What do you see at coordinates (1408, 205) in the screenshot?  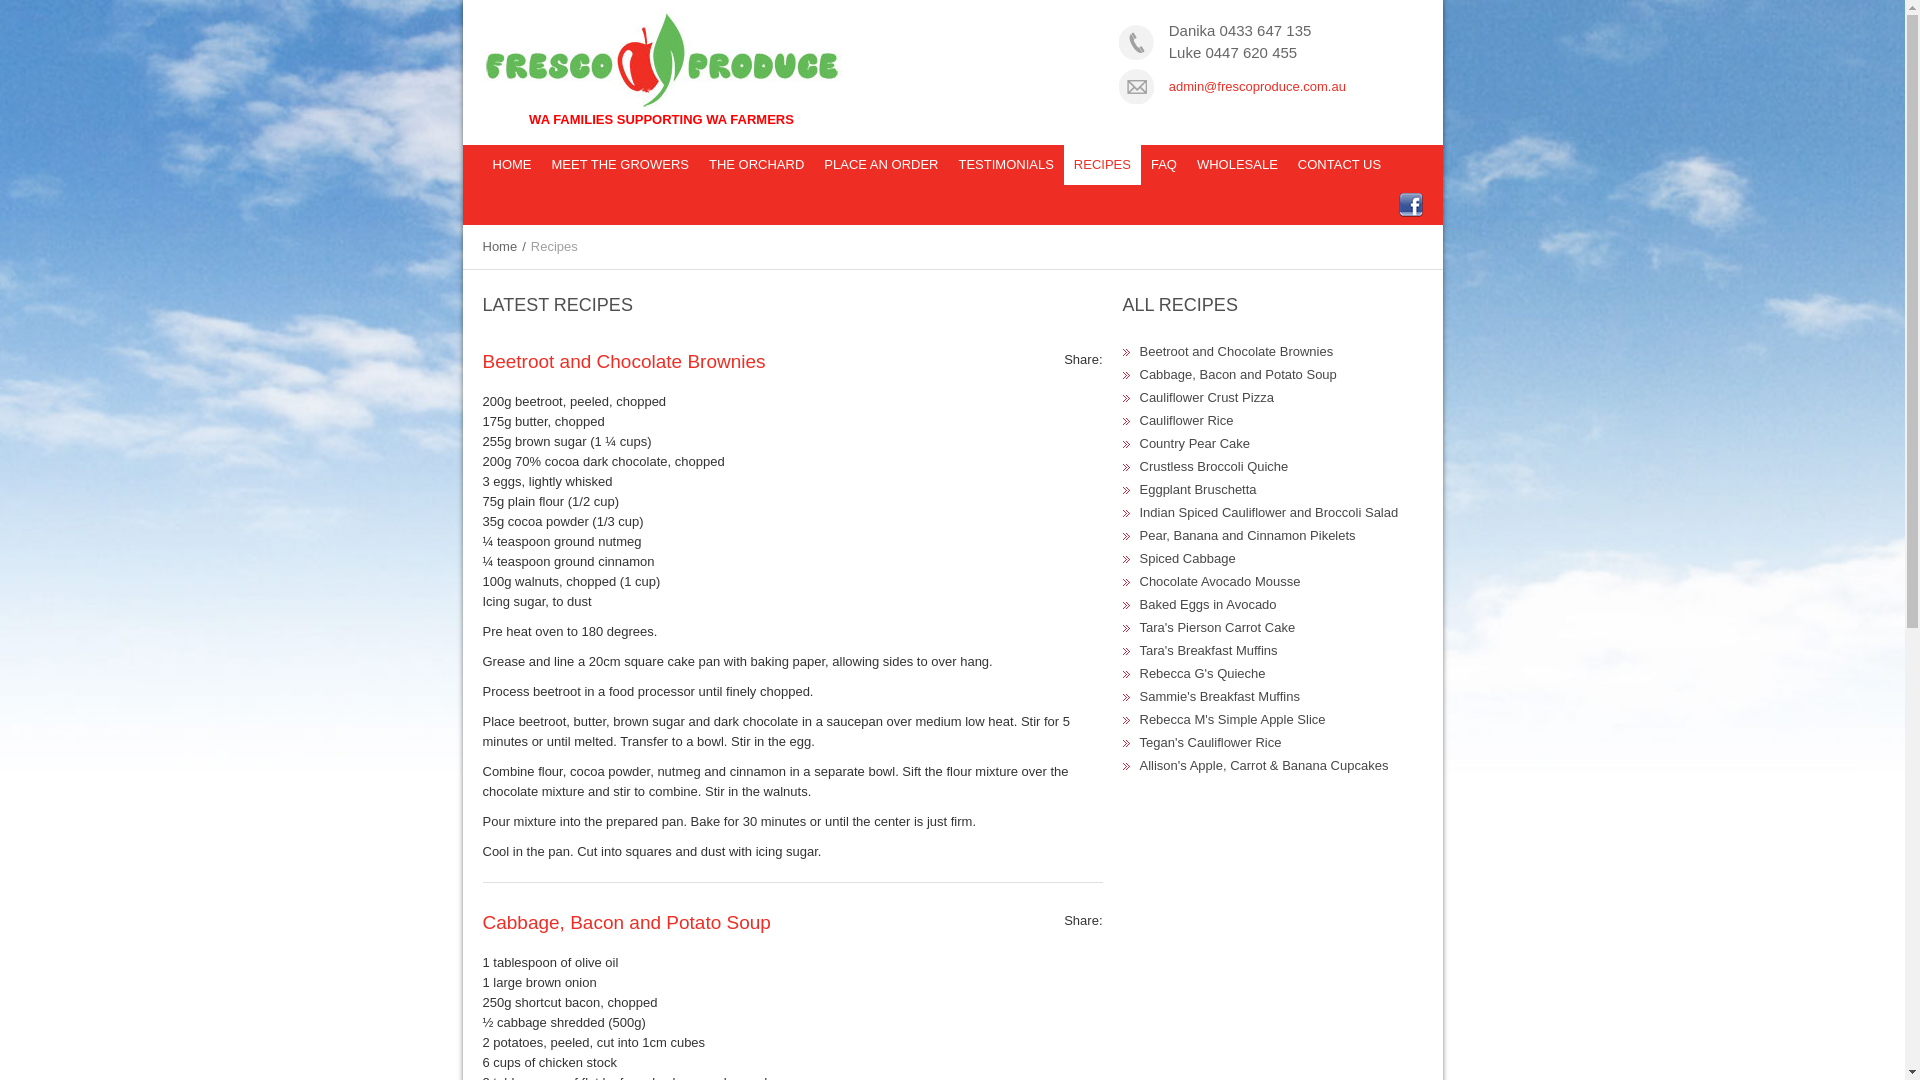 I see `View our Facebook group` at bounding box center [1408, 205].